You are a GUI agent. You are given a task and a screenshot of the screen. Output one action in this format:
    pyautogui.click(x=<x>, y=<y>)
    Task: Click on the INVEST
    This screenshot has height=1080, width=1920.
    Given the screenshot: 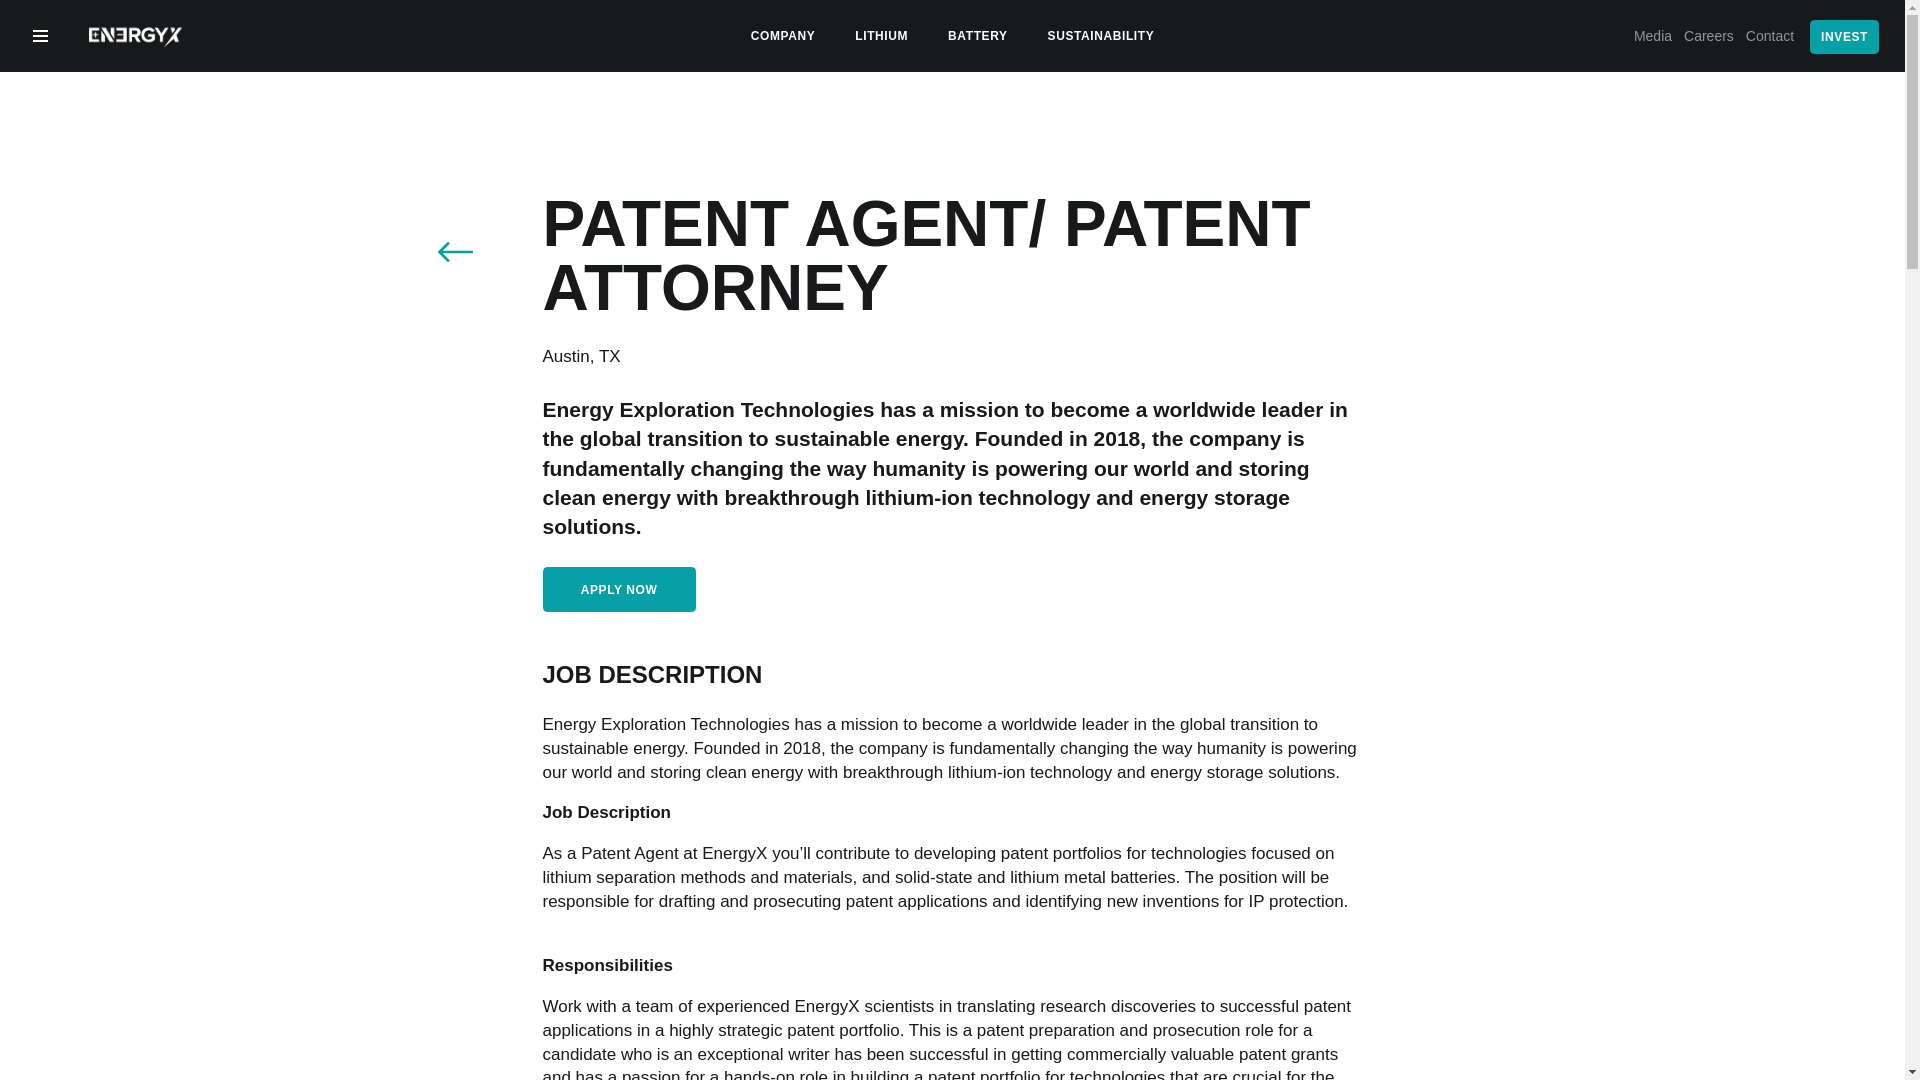 What is the action you would take?
    pyautogui.click(x=1844, y=37)
    